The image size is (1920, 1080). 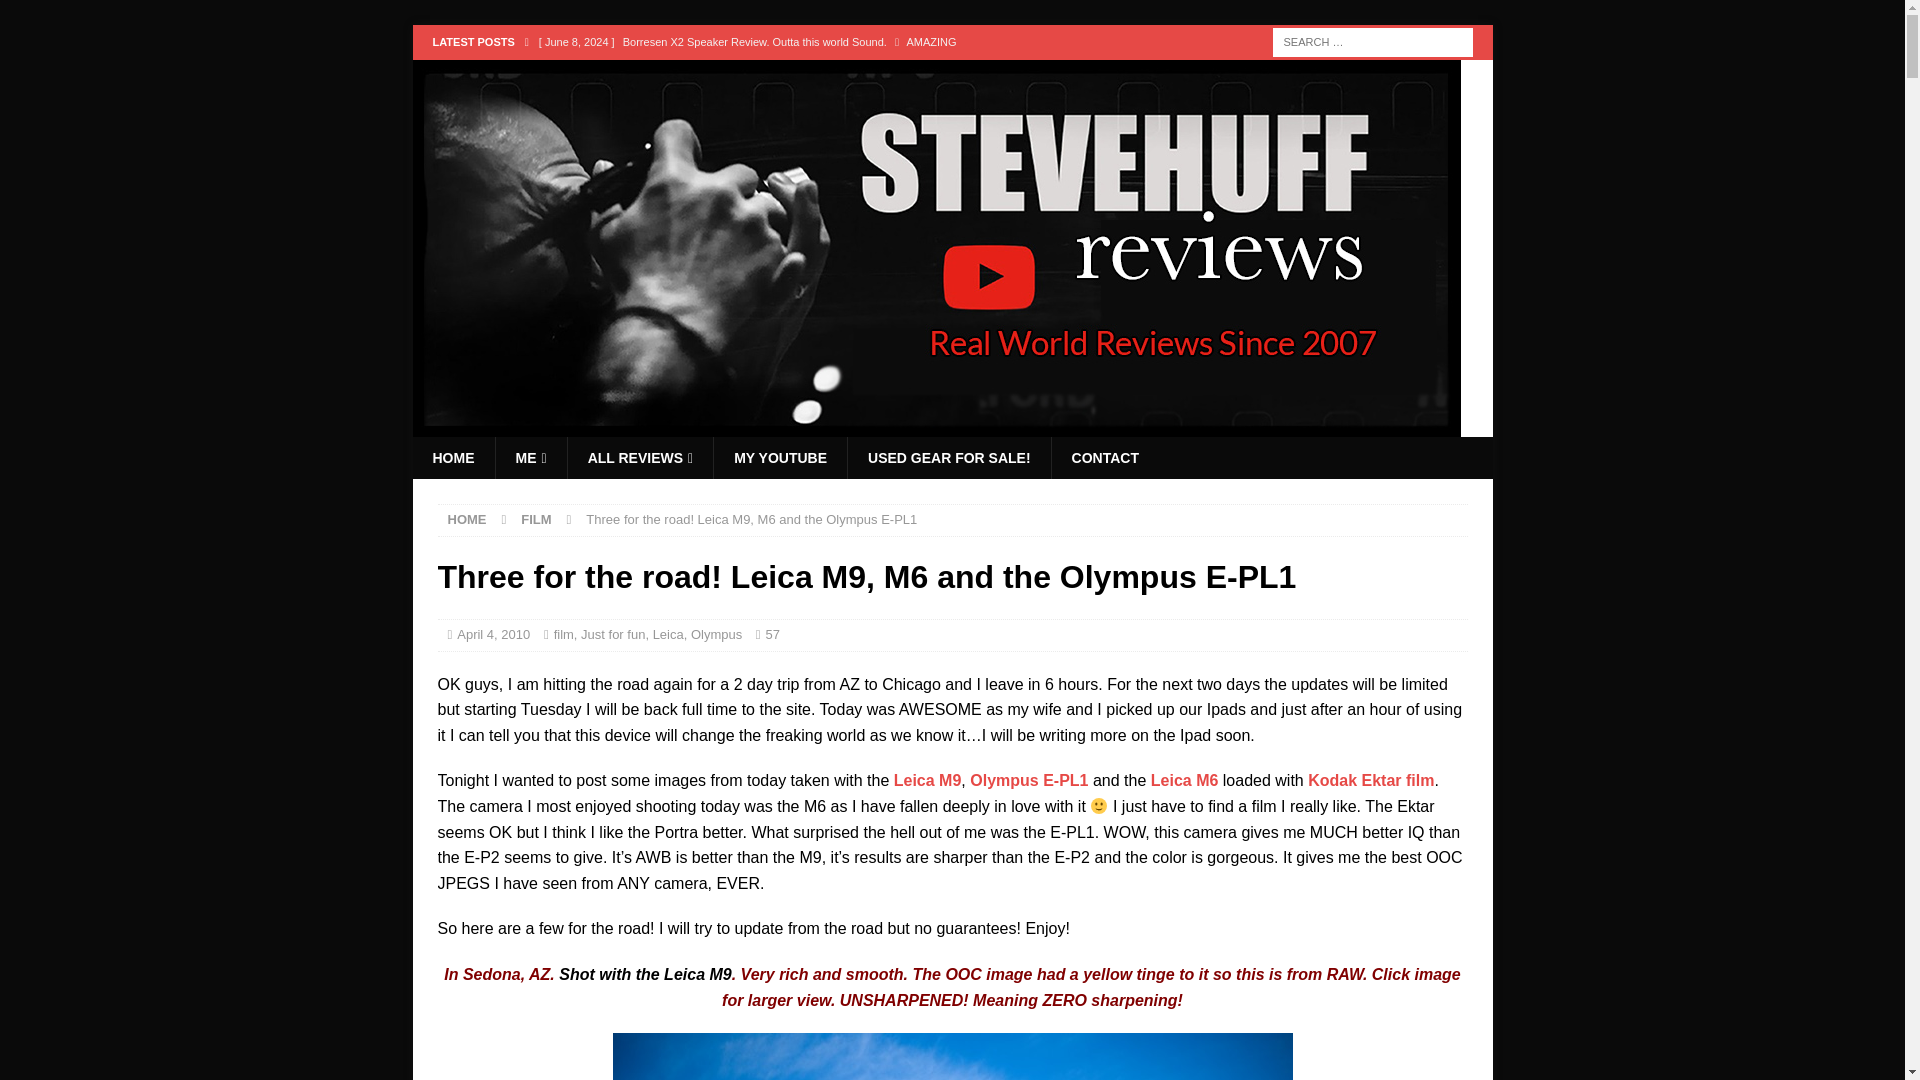 I want to click on USED GEAR FOR SALE!, so click(x=948, y=458).